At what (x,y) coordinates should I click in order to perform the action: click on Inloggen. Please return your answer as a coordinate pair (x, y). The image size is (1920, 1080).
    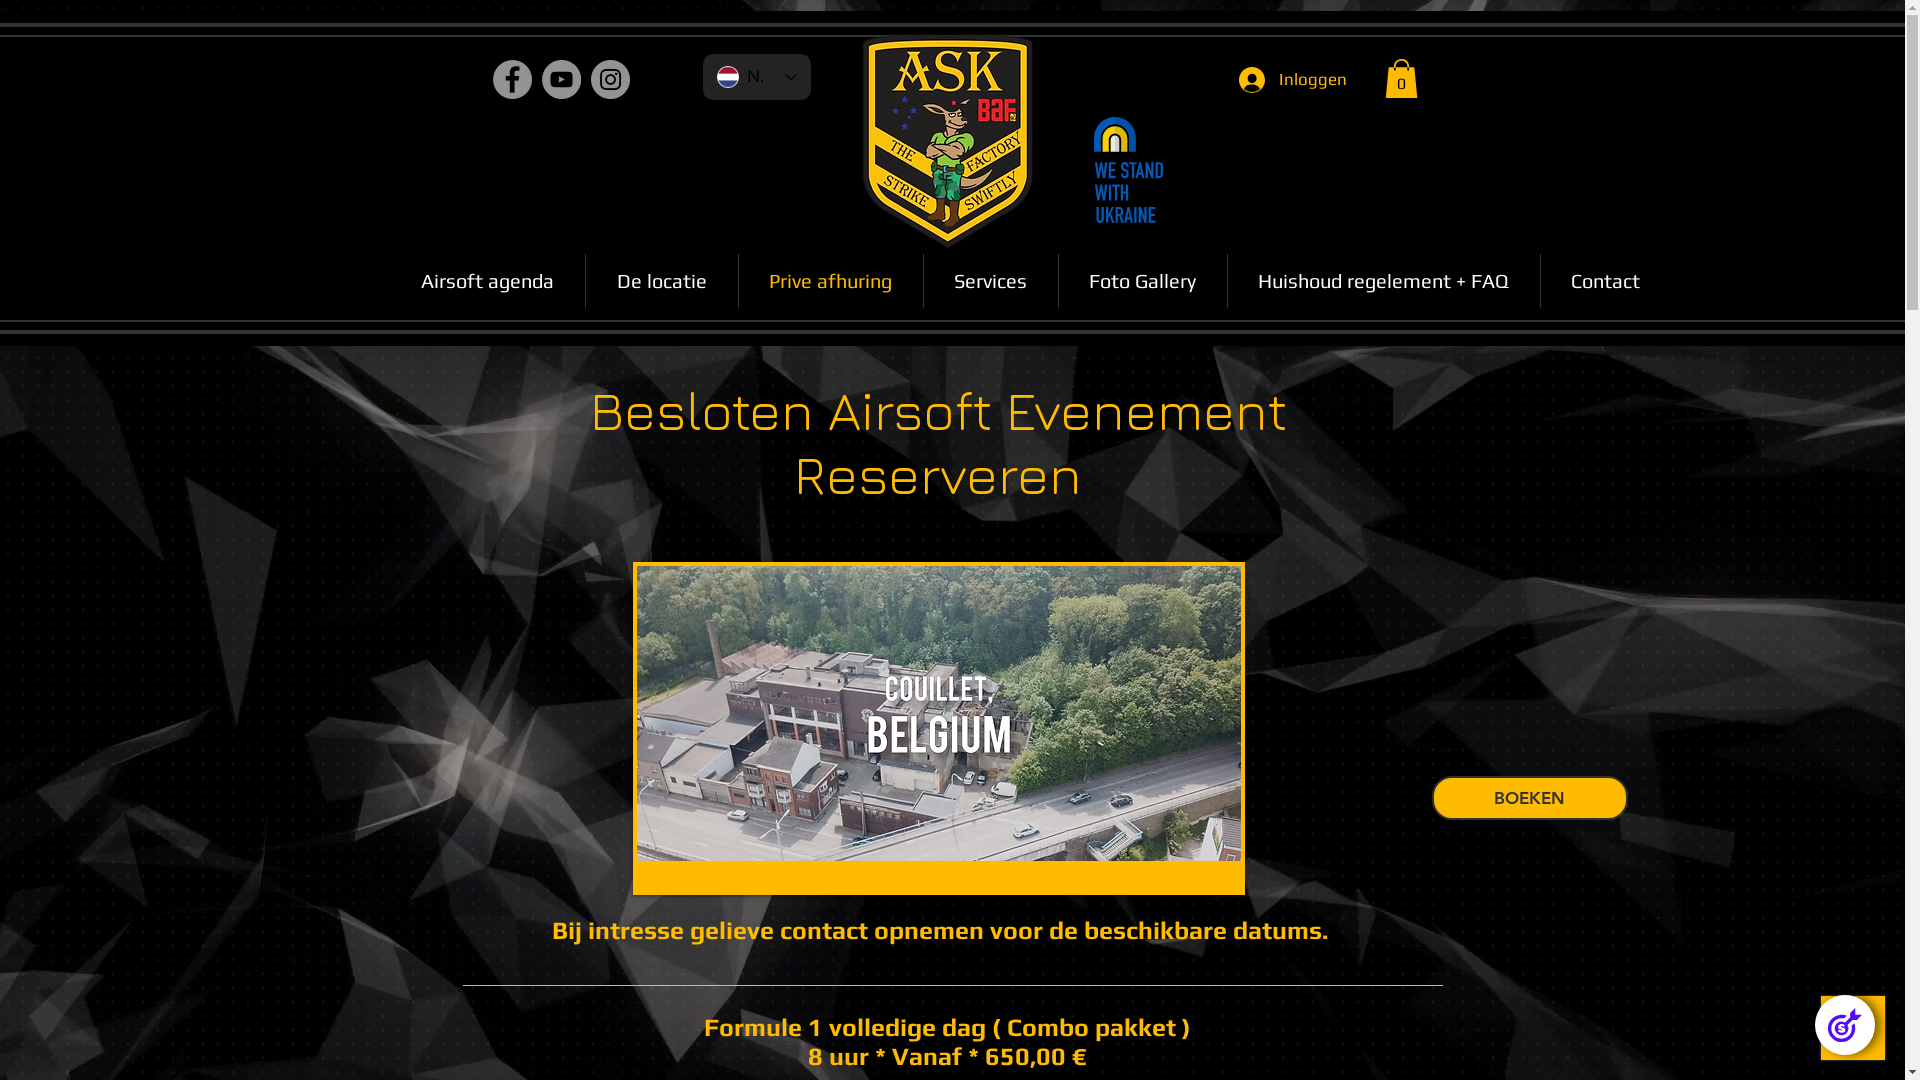
    Looking at the image, I should click on (1292, 79).